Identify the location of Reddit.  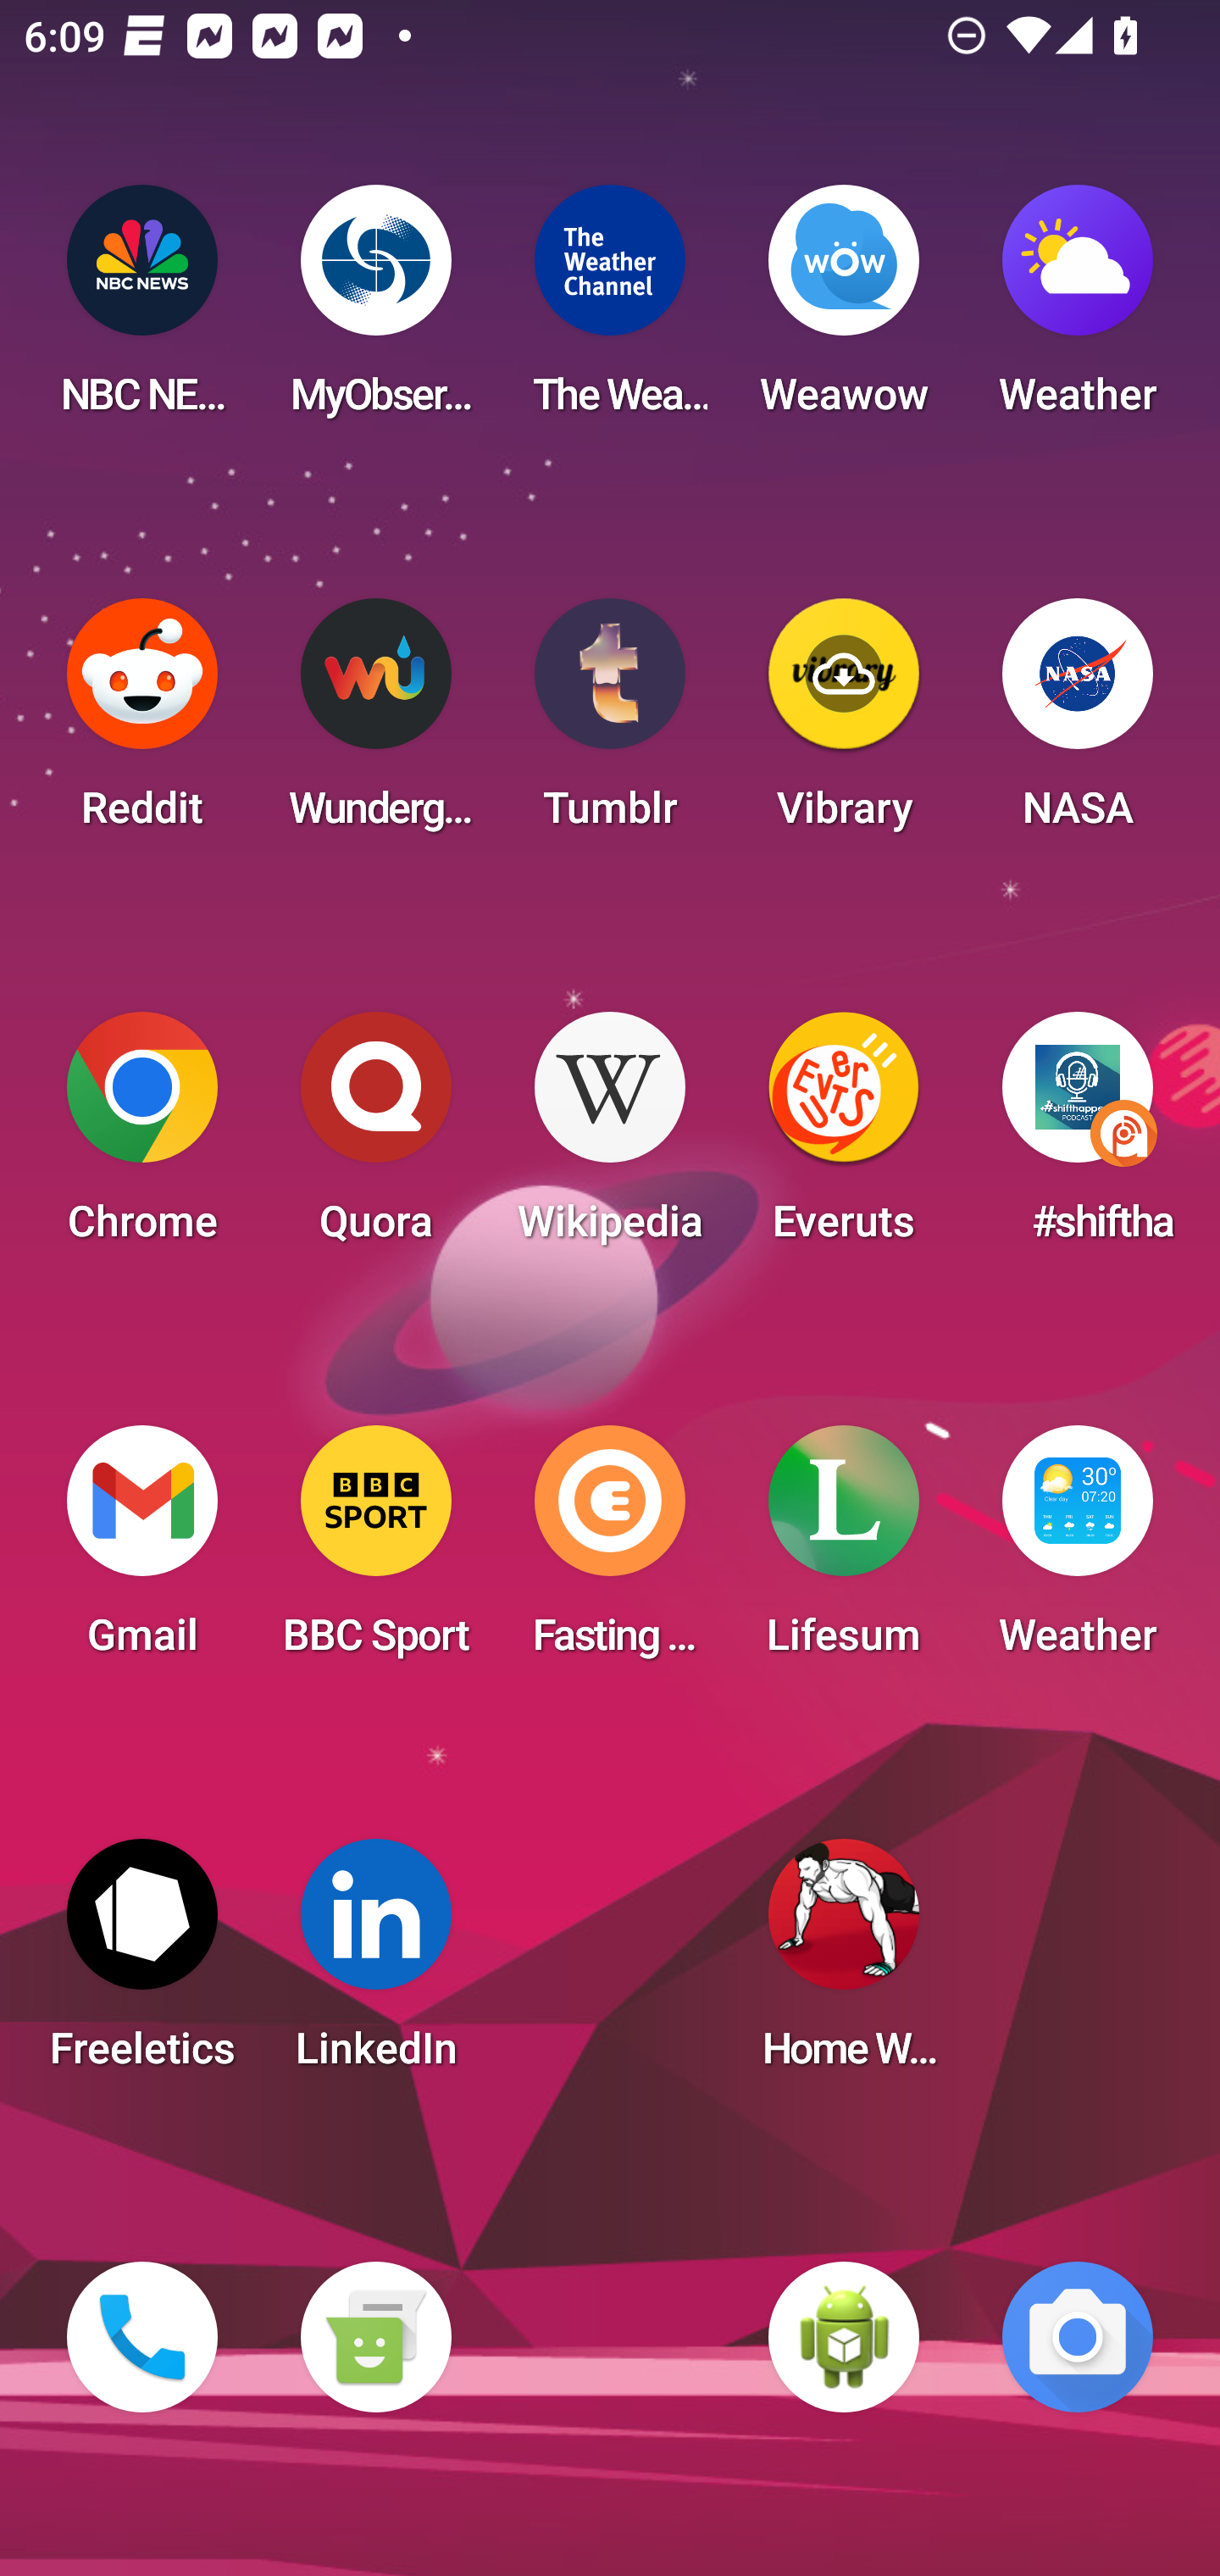
(142, 724).